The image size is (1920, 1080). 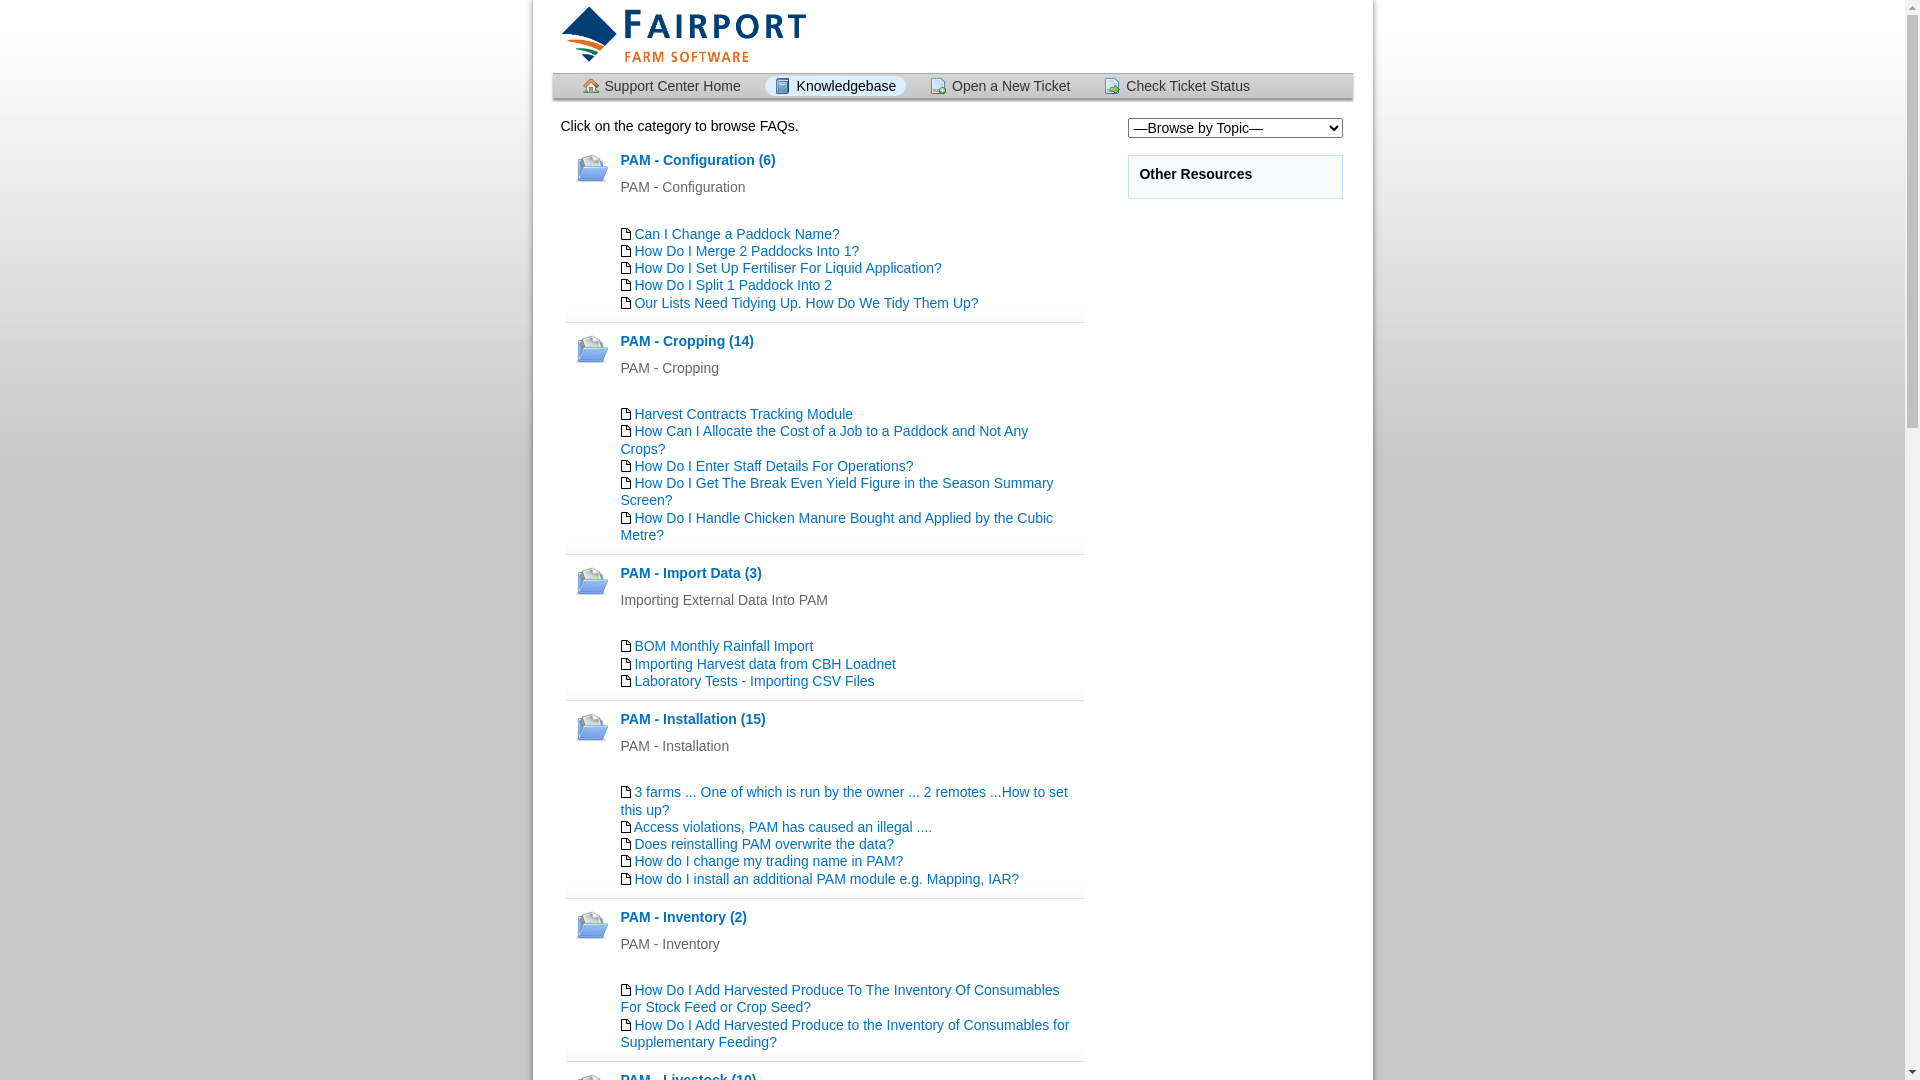 I want to click on Does reinstalling PAM overwrite the data?, so click(x=764, y=844).